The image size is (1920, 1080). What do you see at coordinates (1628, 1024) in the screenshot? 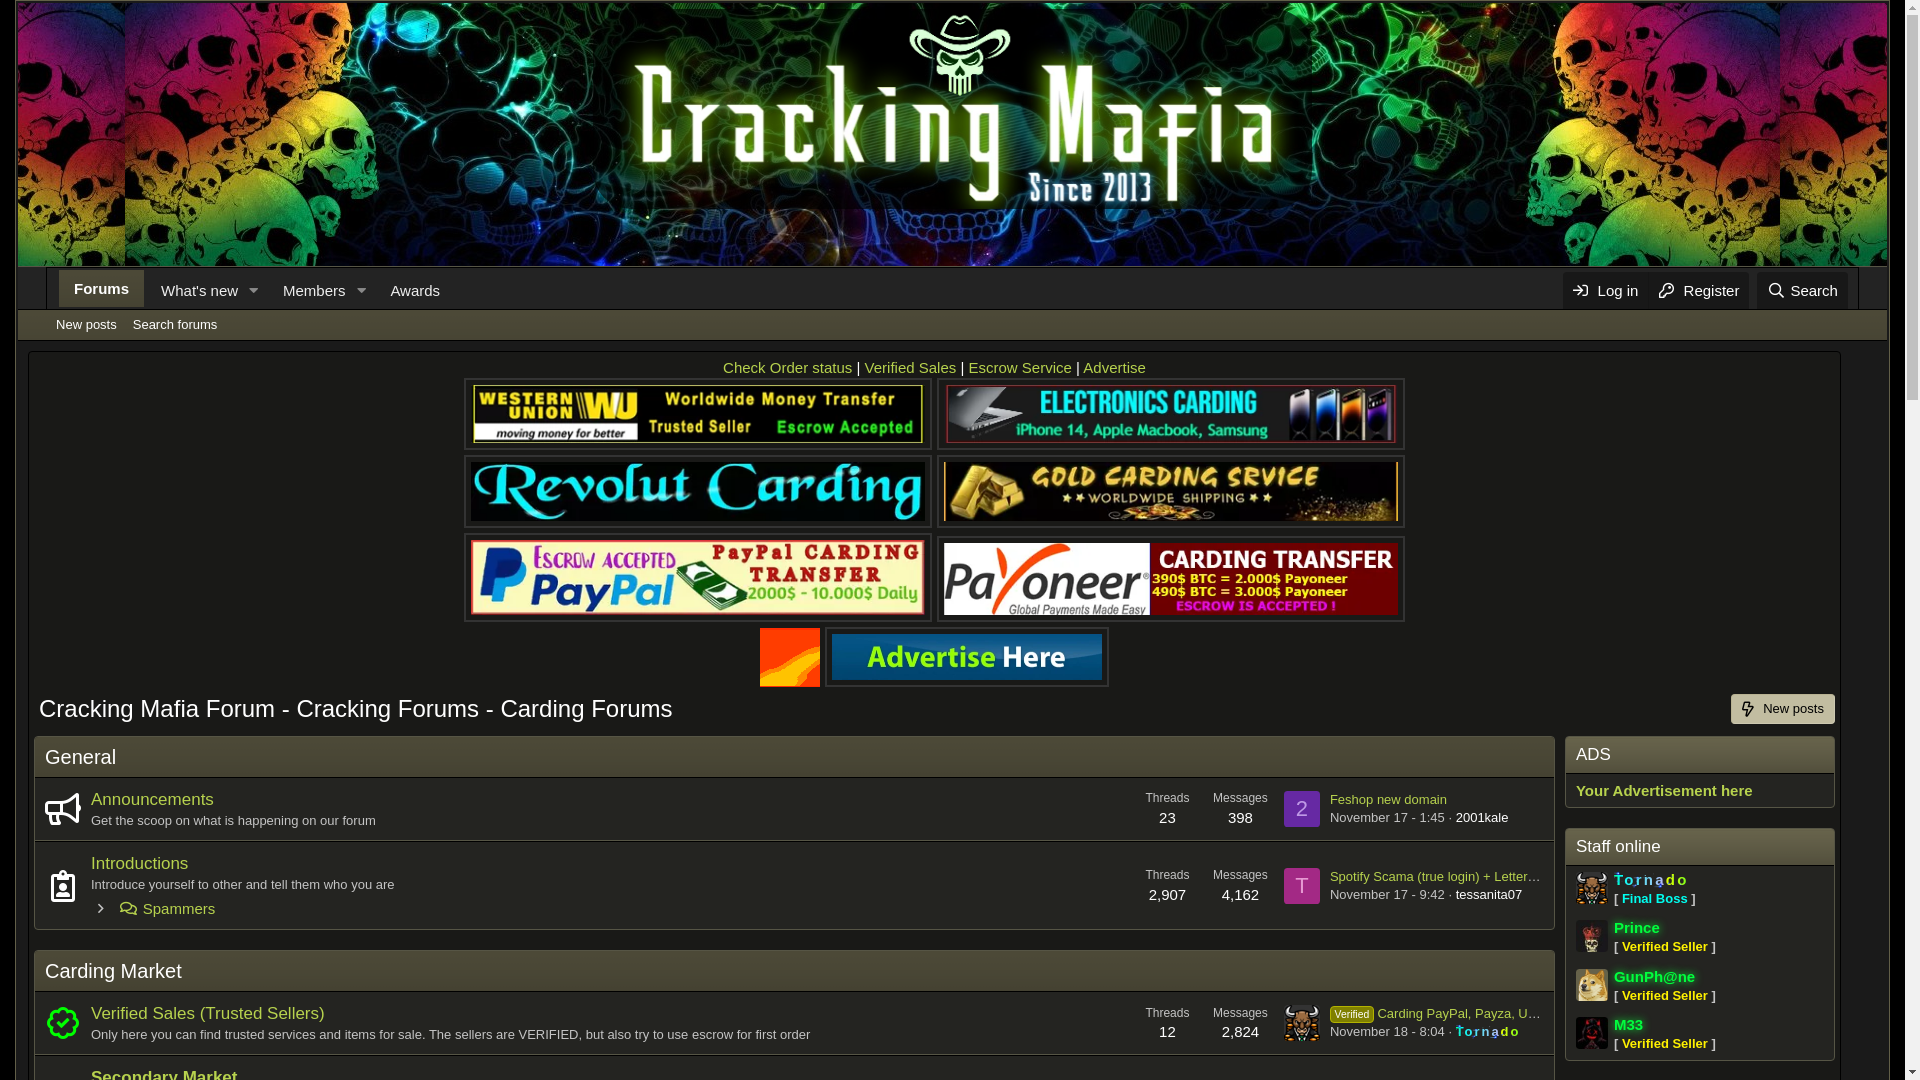
I see `M33` at bounding box center [1628, 1024].